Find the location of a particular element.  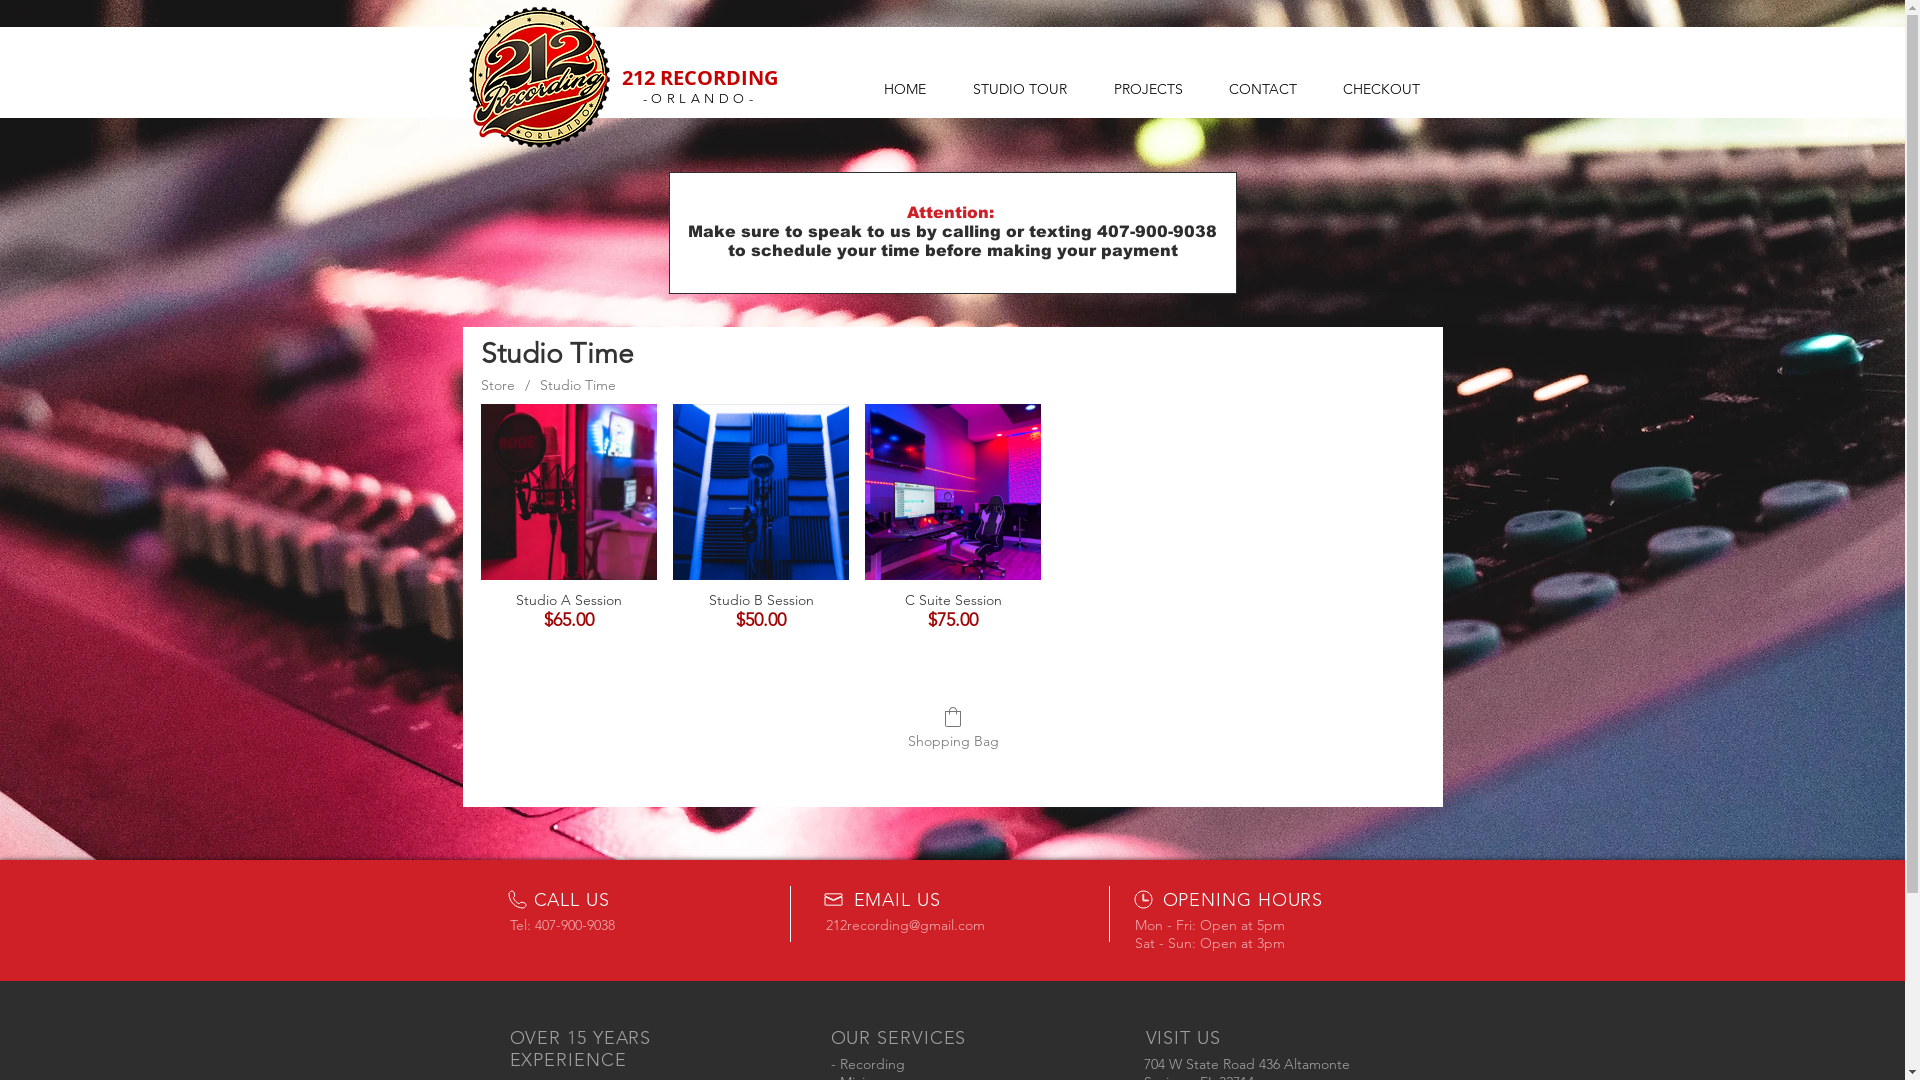

STUDIO TOUR is located at coordinates (1020, 89).